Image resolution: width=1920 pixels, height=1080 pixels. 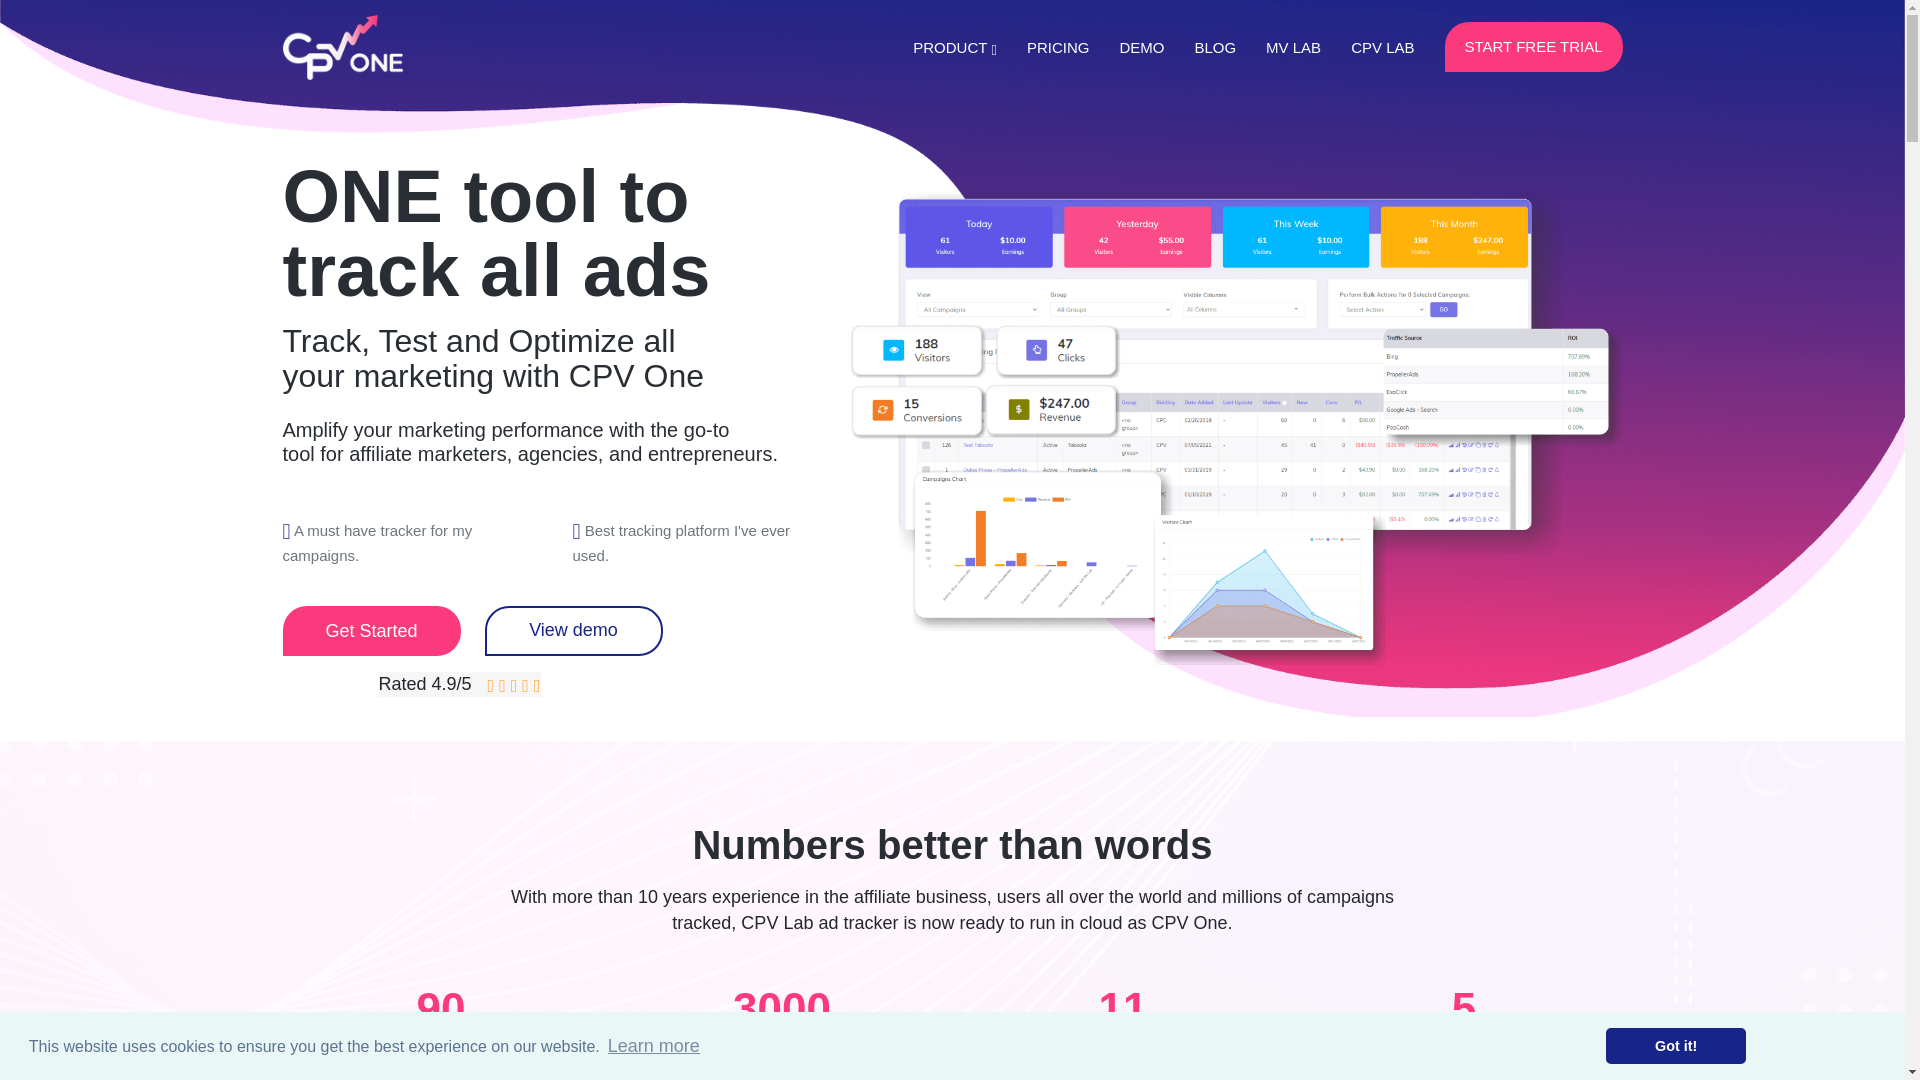 I want to click on View demo, so click(x=572, y=630).